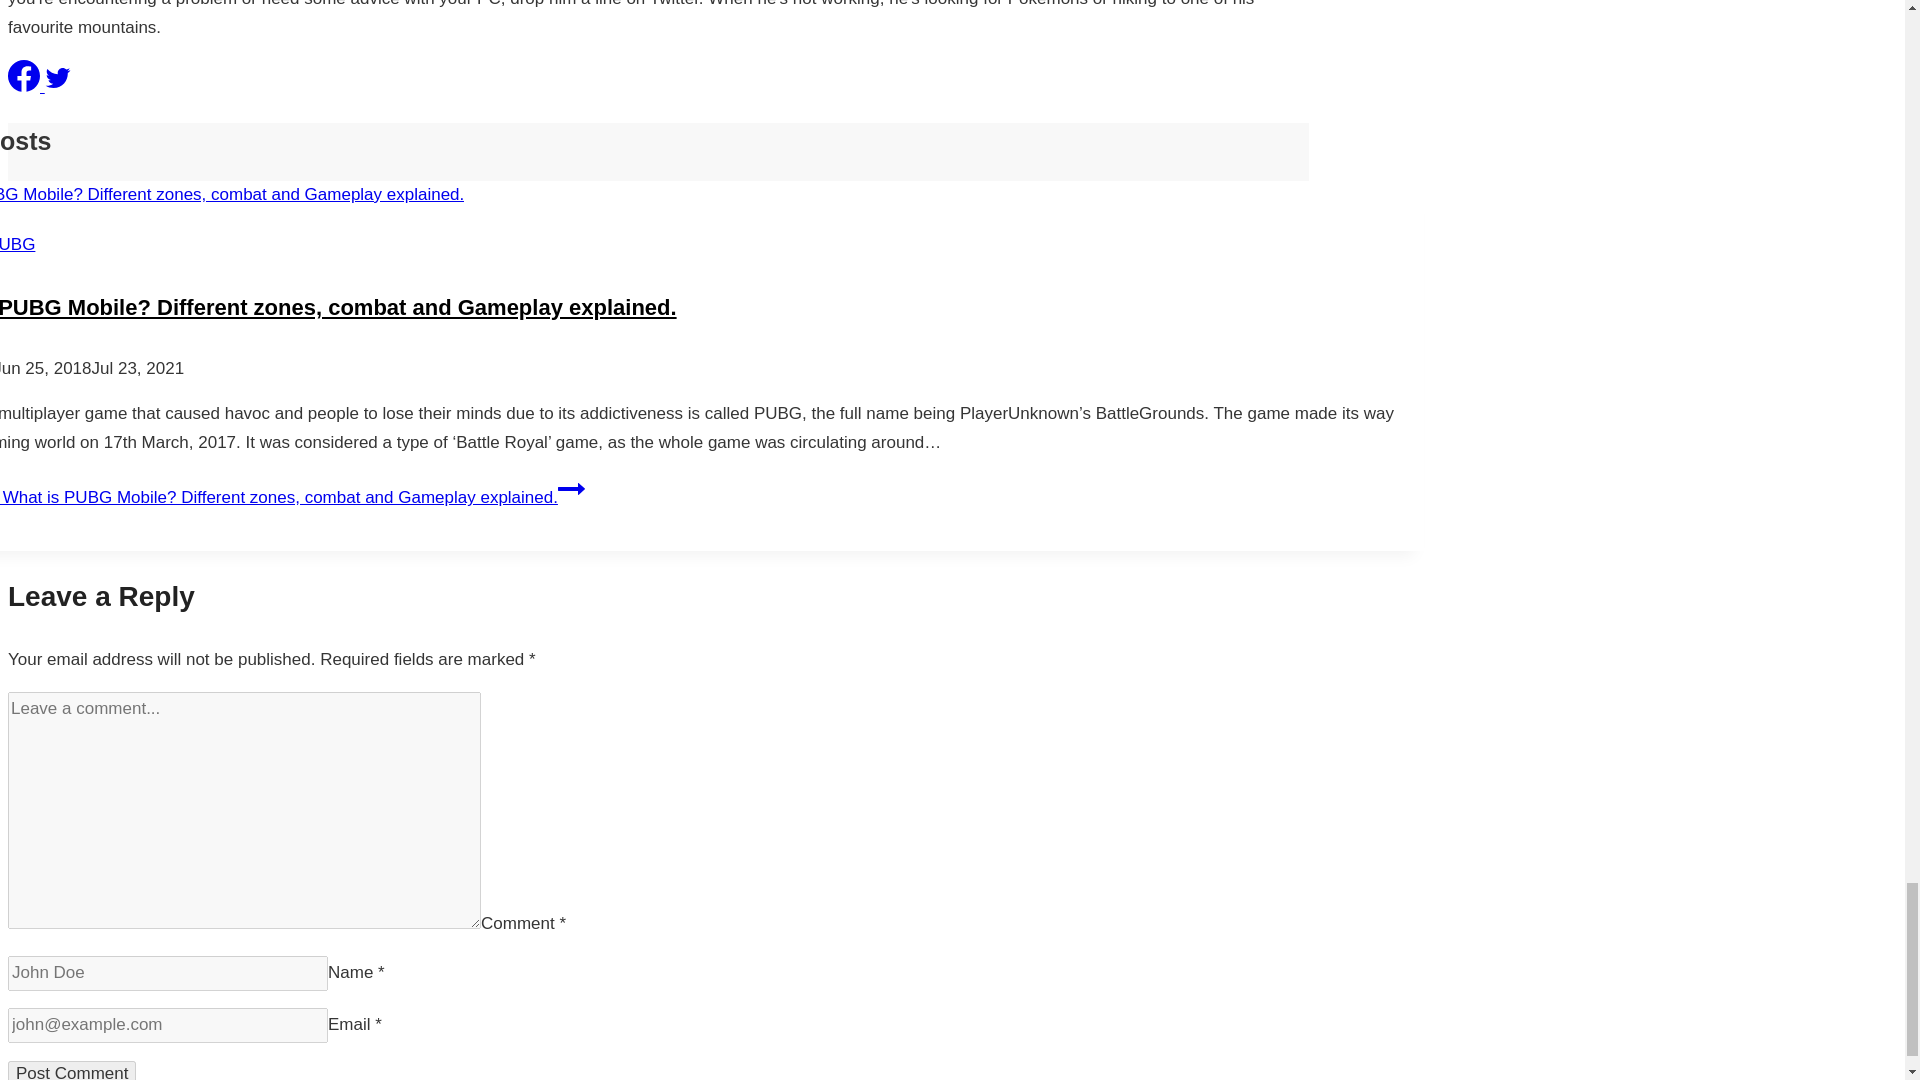 This screenshot has width=1920, height=1080. Describe the element at coordinates (572, 489) in the screenshot. I see `Continue` at that location.